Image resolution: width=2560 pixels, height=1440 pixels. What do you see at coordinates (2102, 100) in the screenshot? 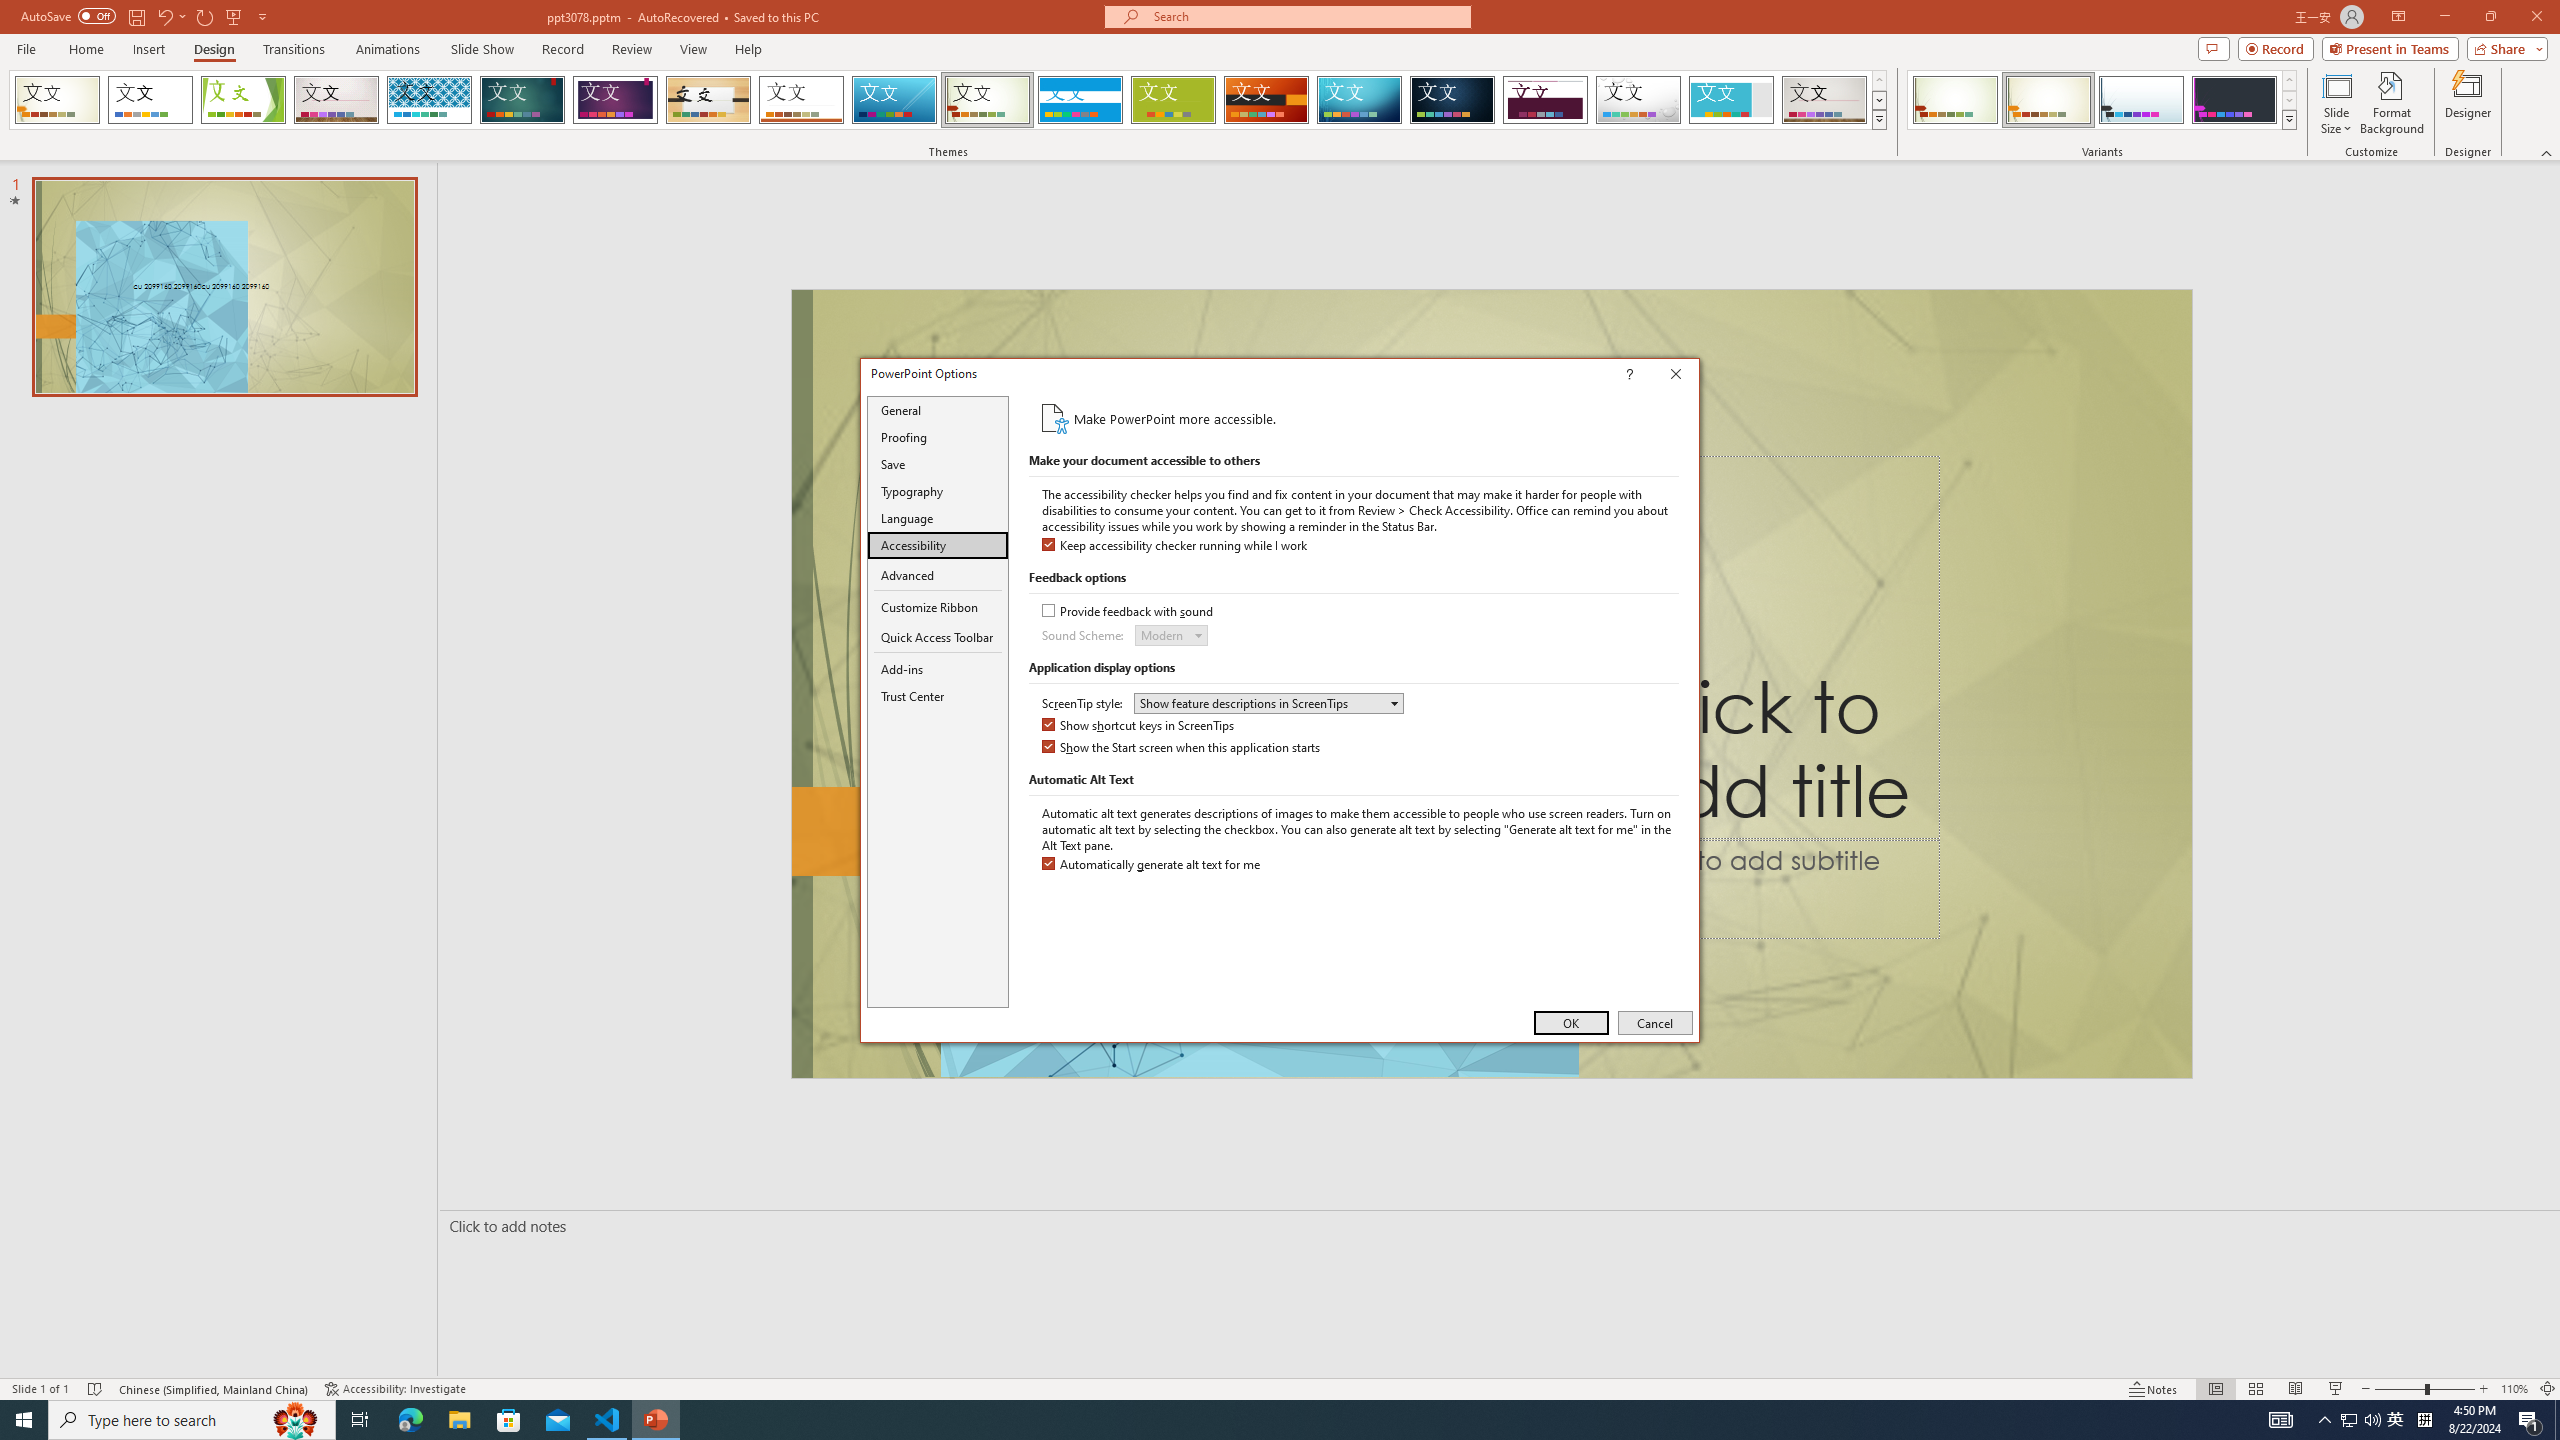
I see `AutomationID: ThemeVariantsGallery` at bounding box center [2102, 100].